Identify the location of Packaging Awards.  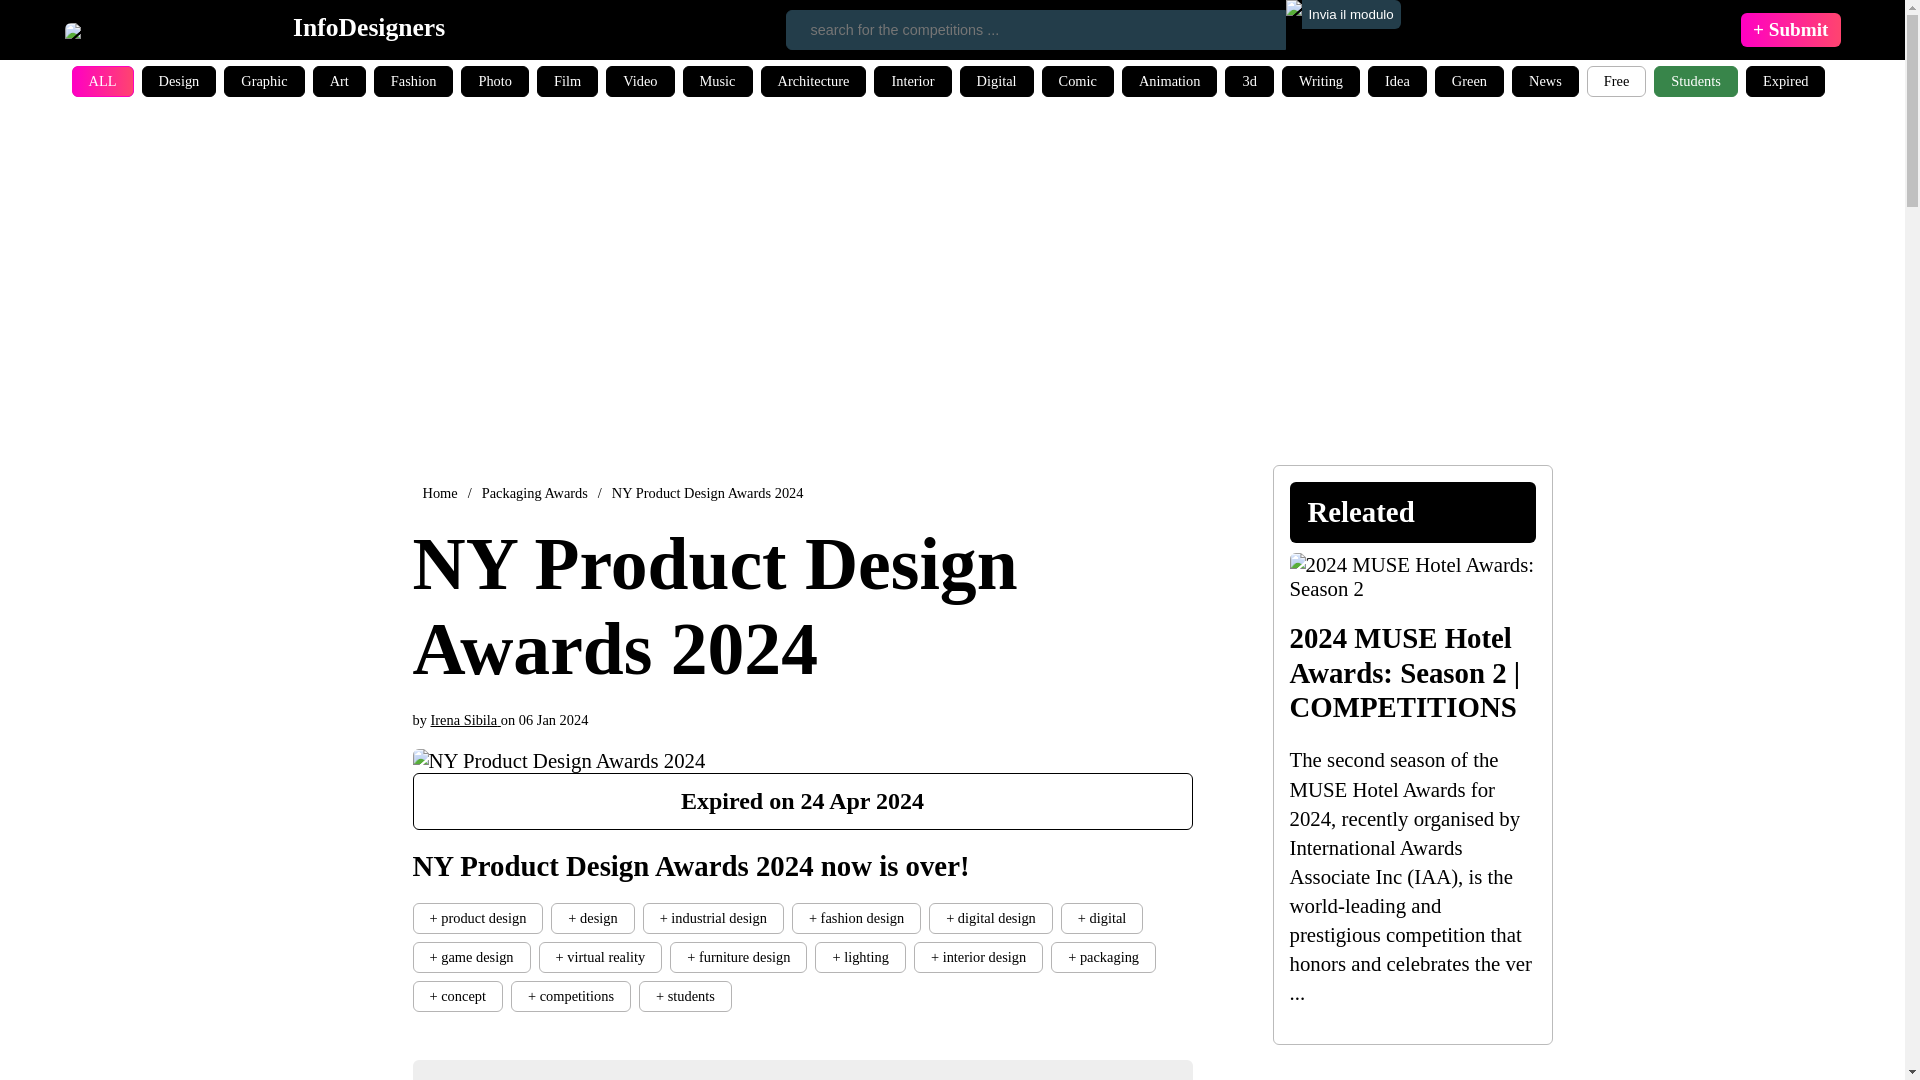
(534, 492).